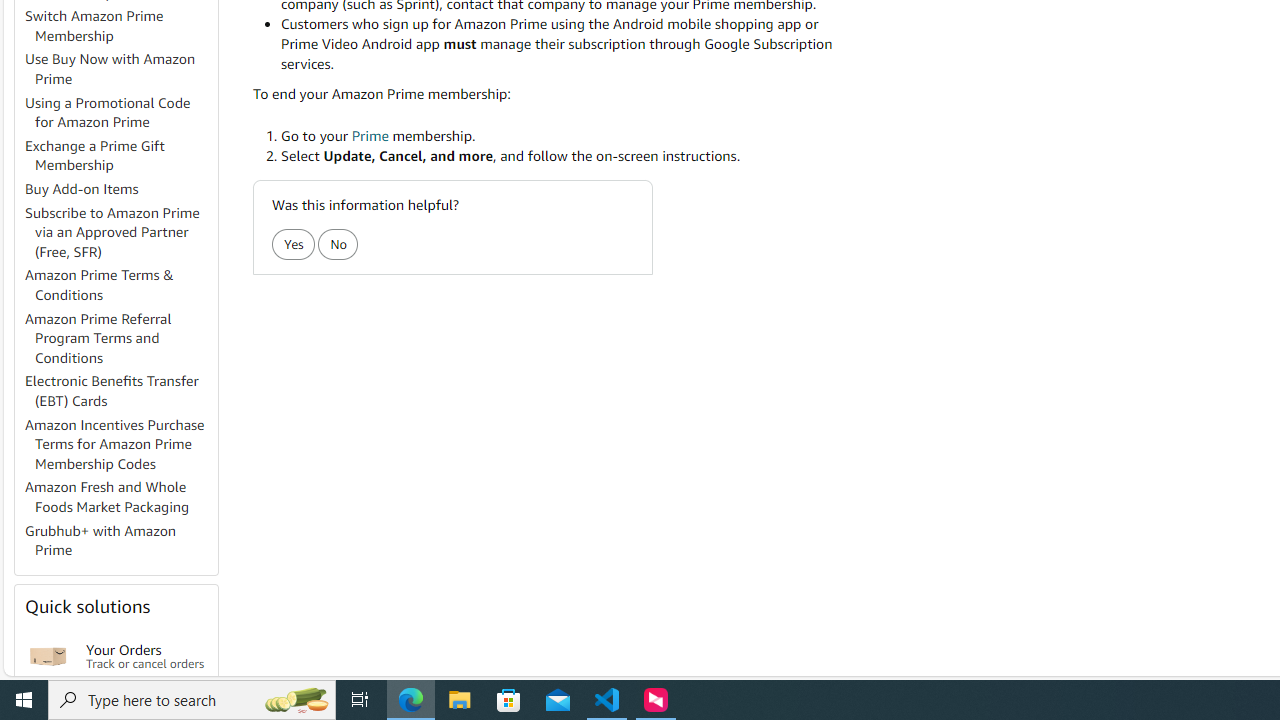 The image size is (1280, 720). I want to click on Exchange a Prime Gift Membership, so click(95, 155).